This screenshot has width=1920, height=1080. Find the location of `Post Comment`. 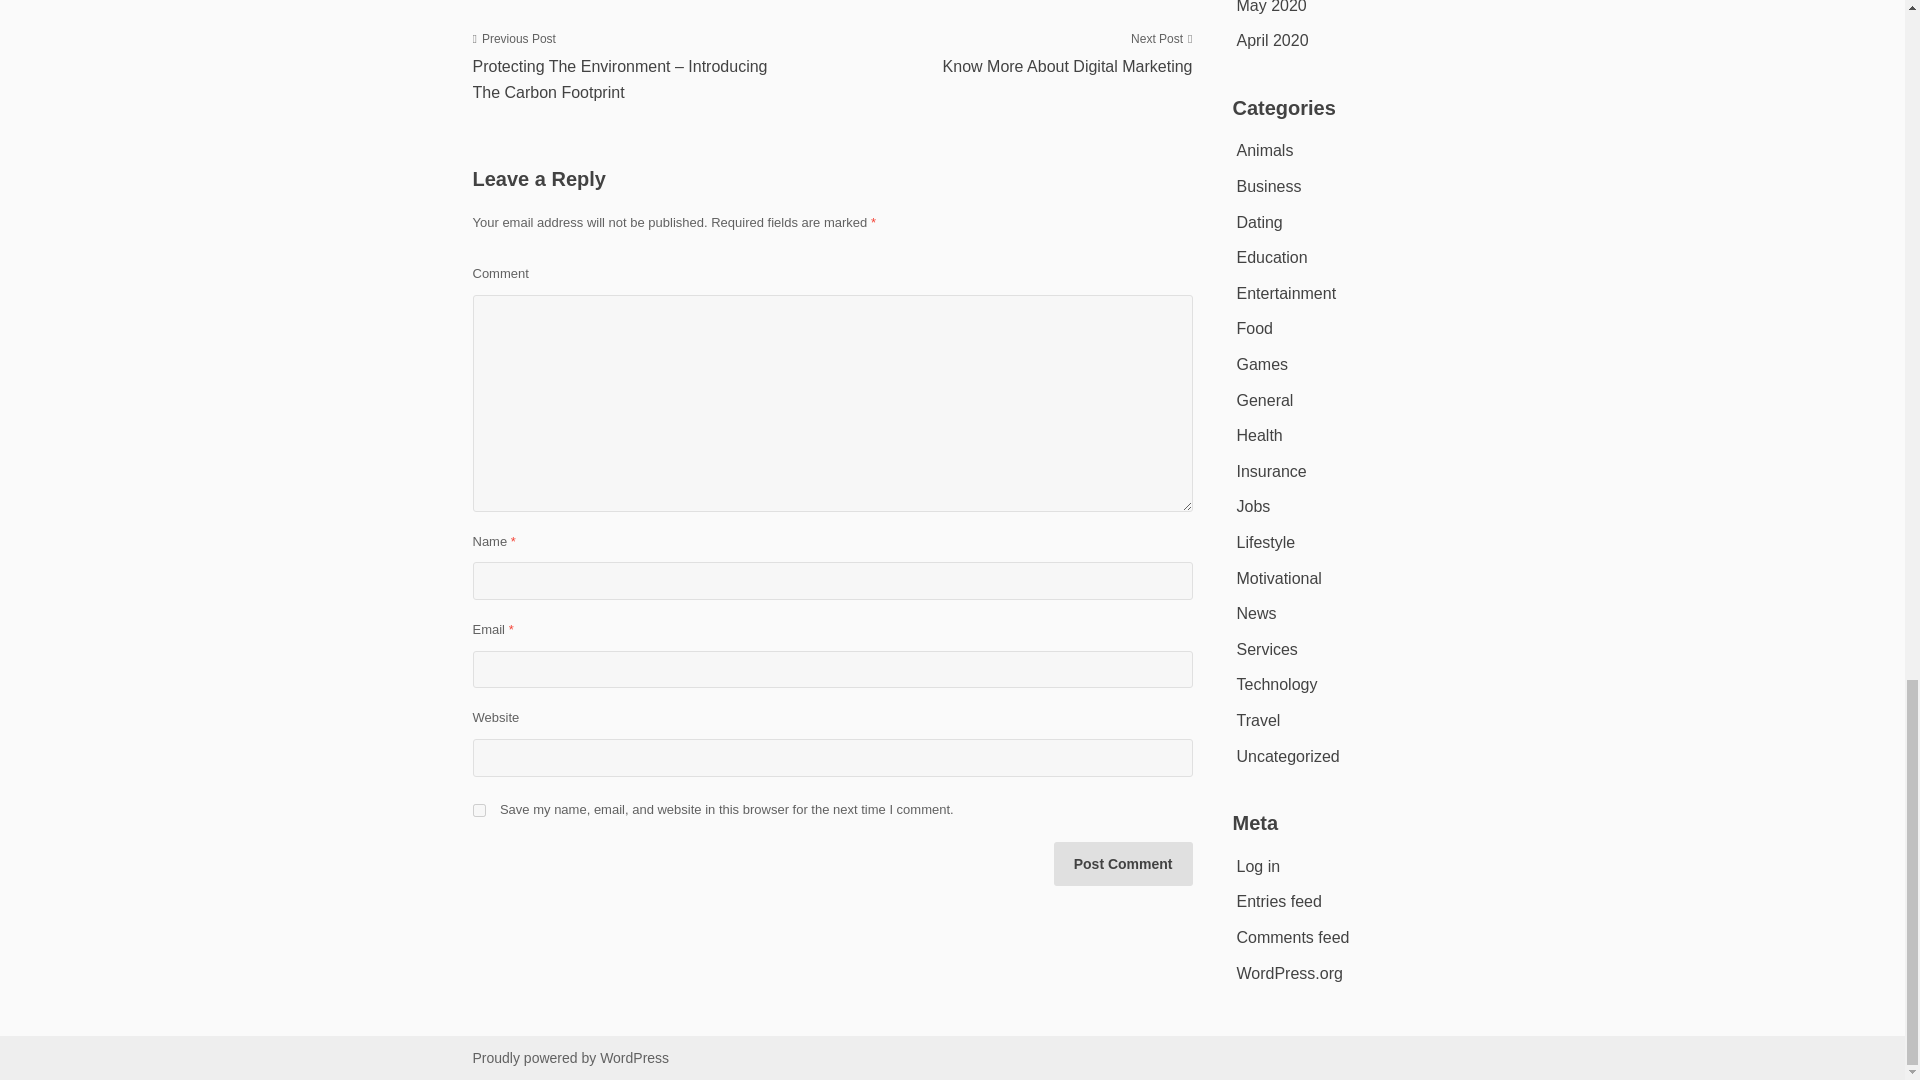

Post Comment is located at coordinates (1123, 864).